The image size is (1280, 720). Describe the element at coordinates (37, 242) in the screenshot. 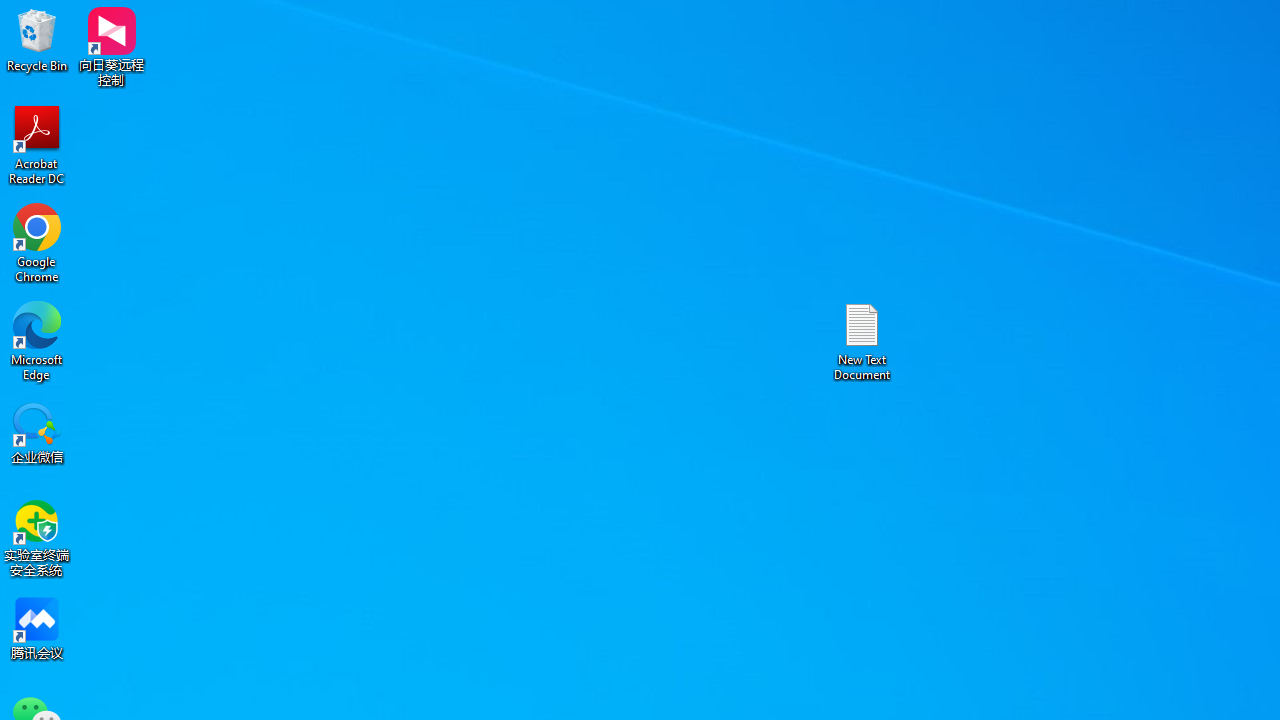

I see `Google Chrome` at that location.